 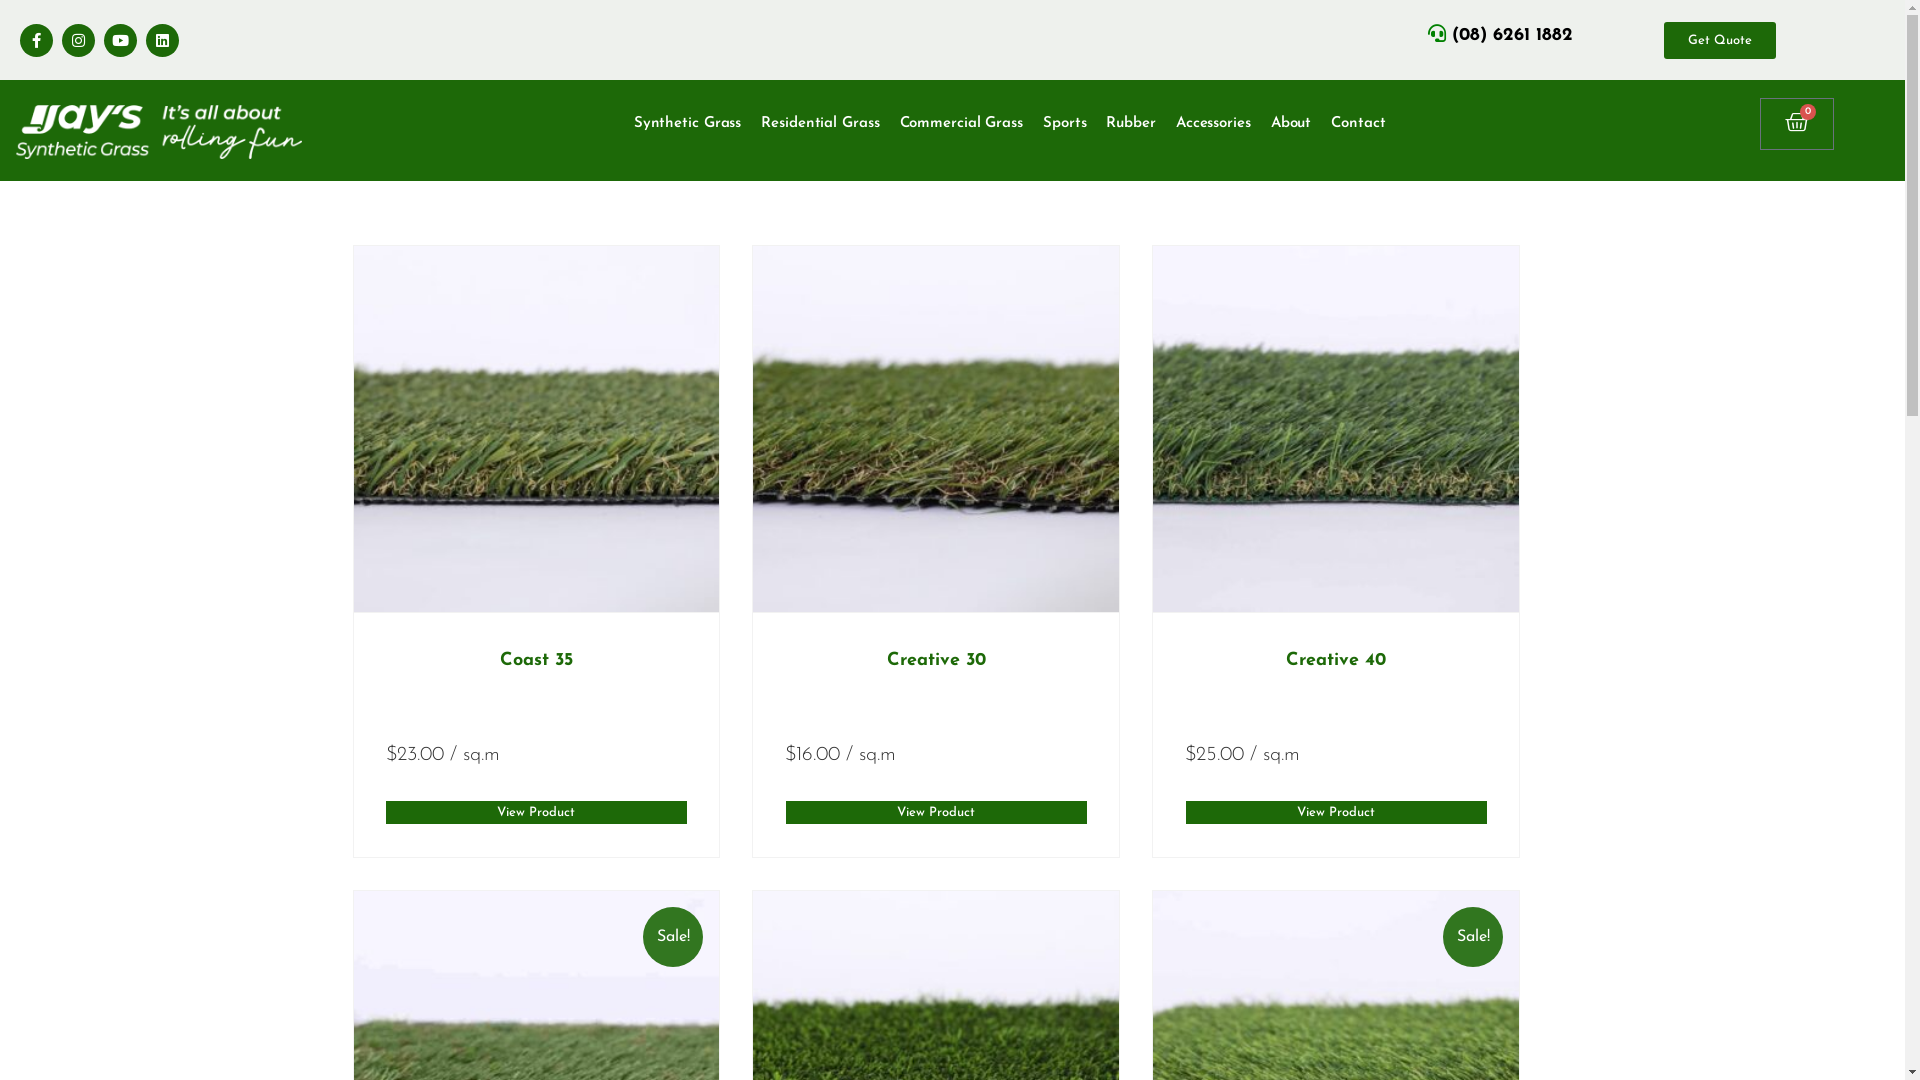 I want to click on 0, so click(x=1797, y=124).